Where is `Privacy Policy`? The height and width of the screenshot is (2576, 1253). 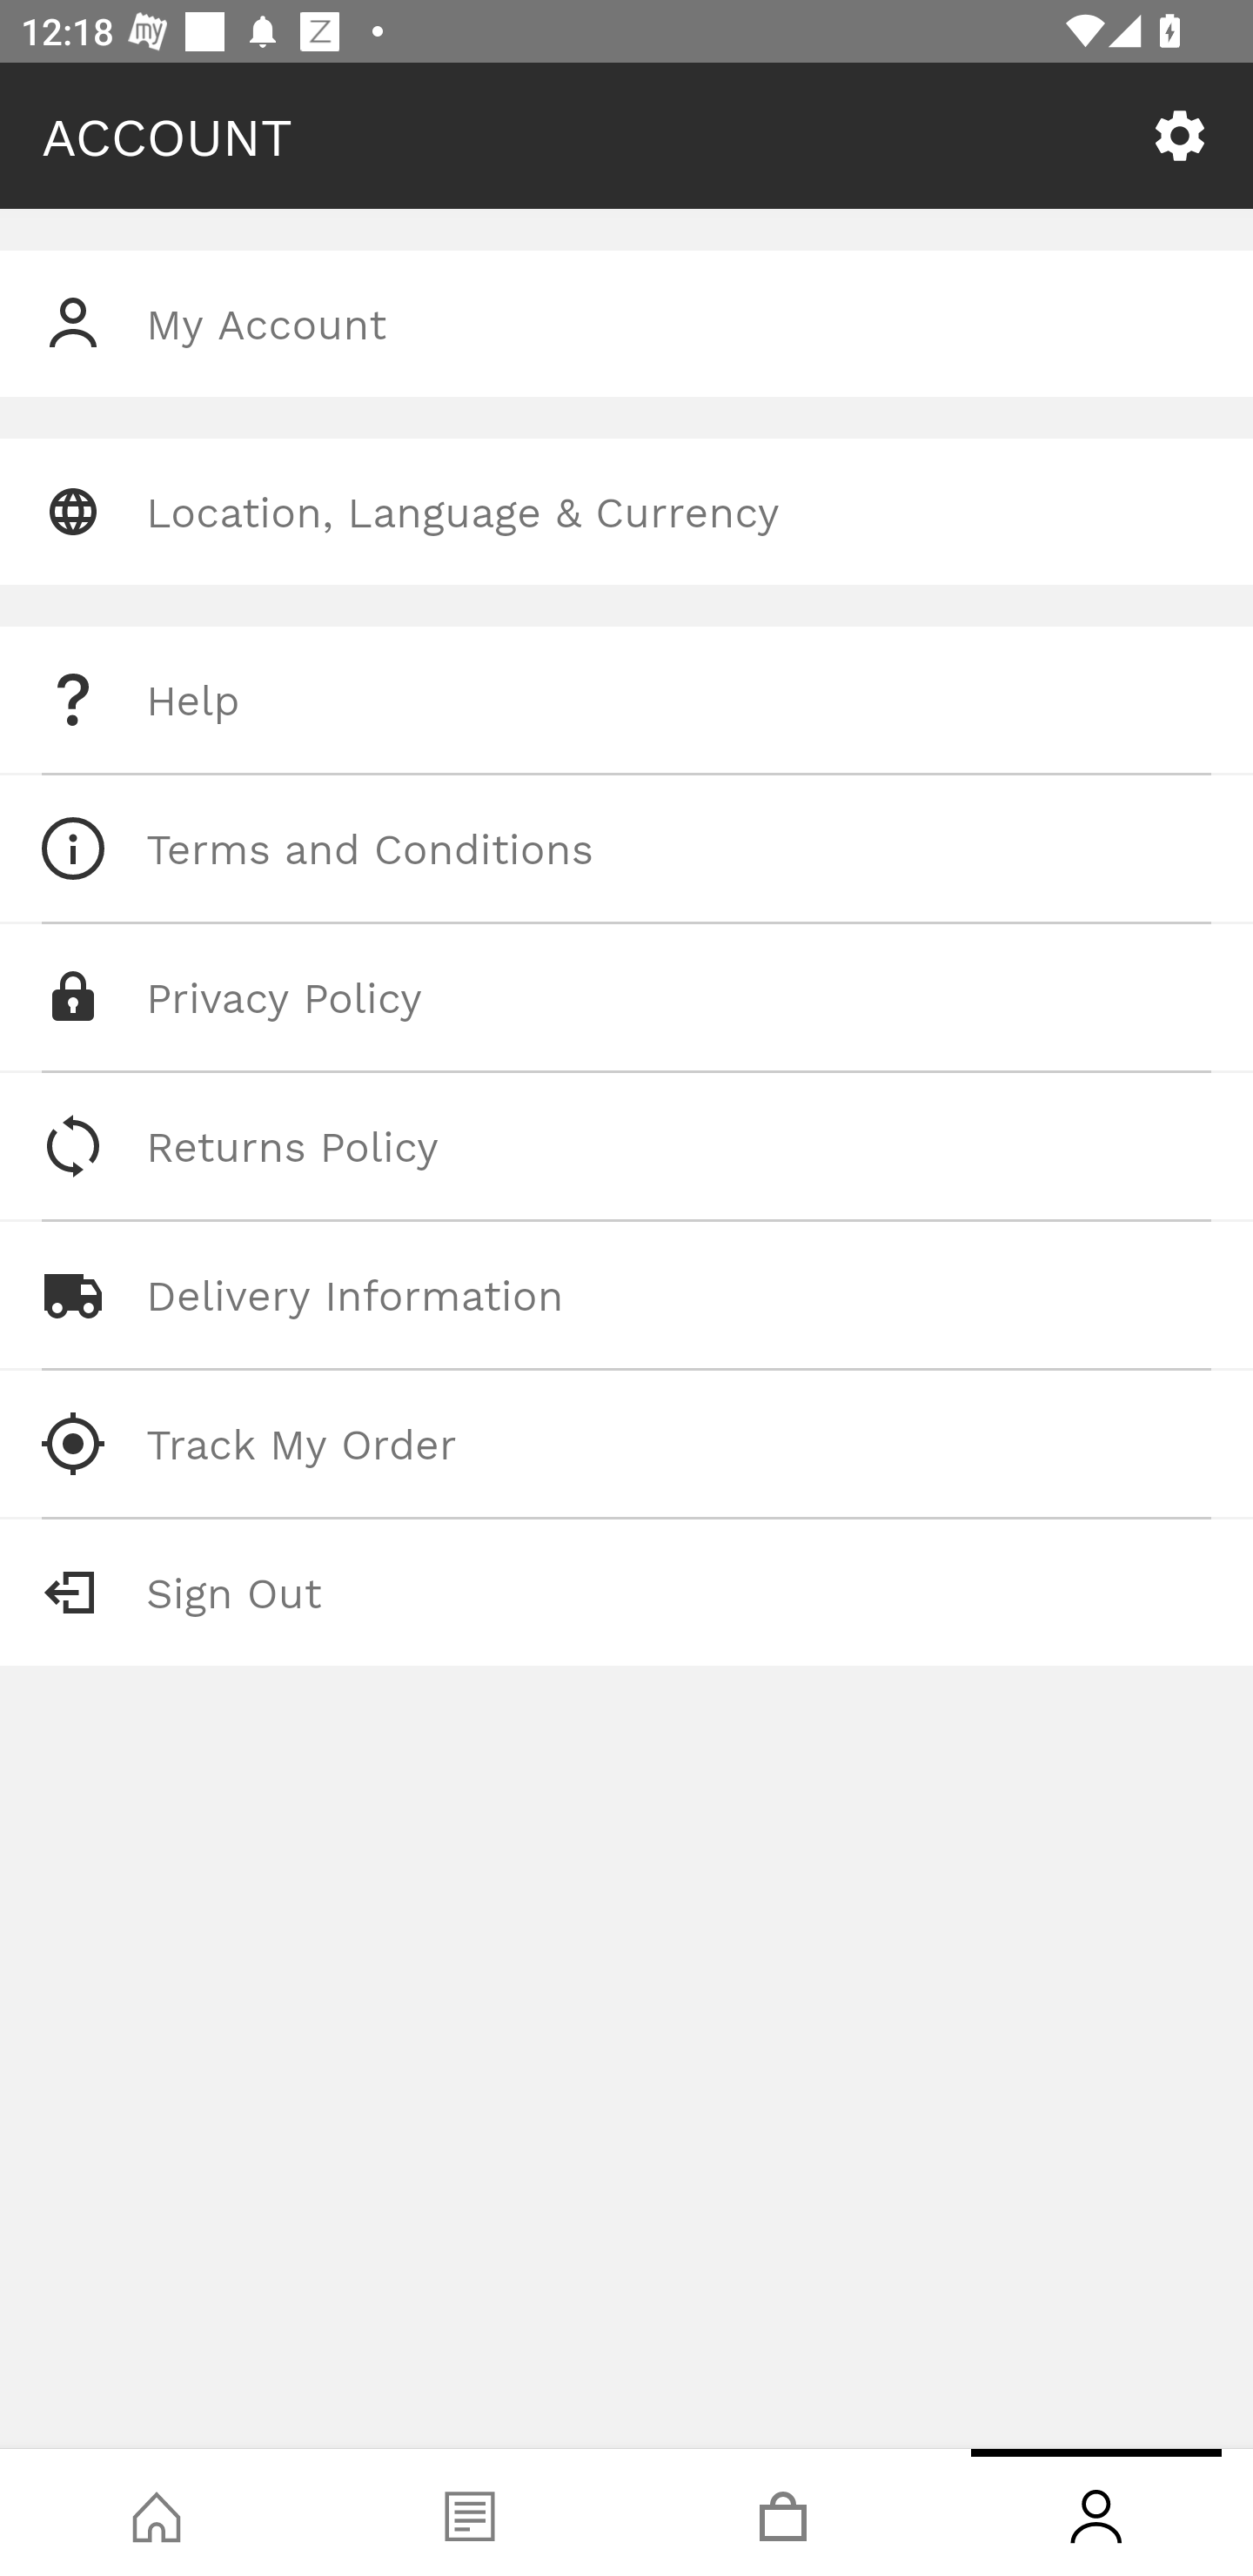 Privacy Policy is located at coordinates (626, 997).